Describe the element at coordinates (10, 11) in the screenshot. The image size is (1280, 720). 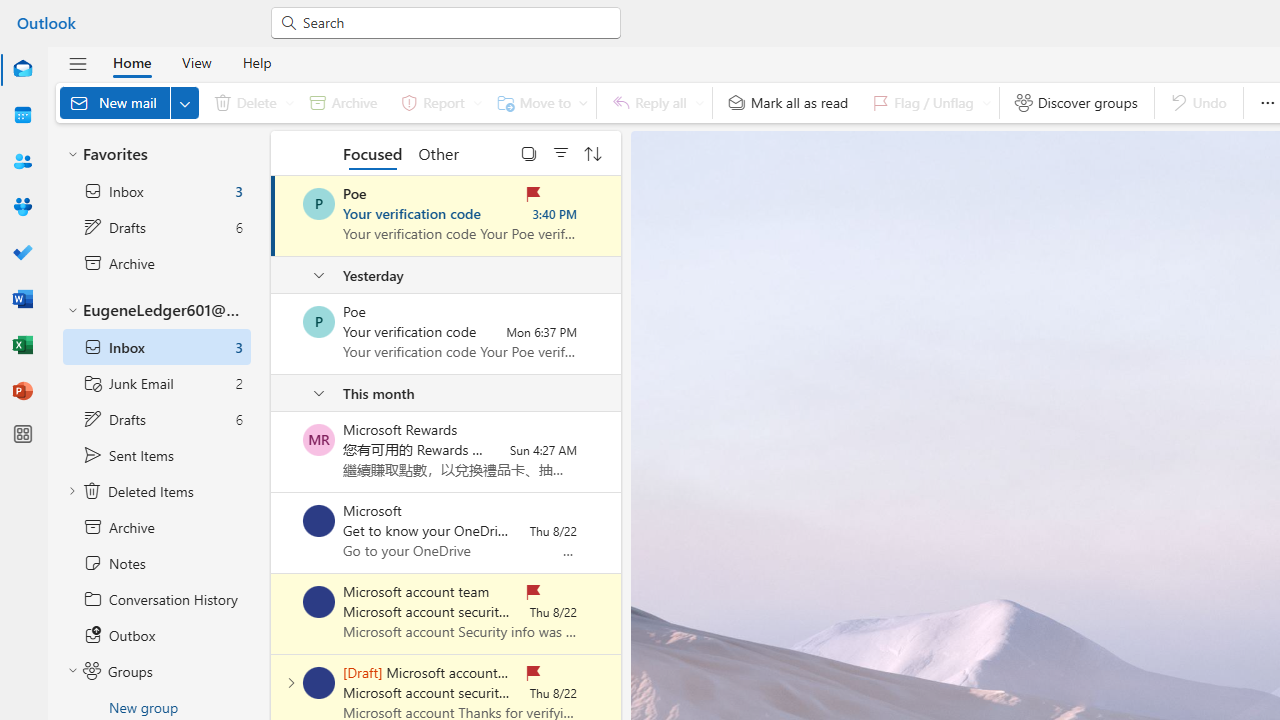
I see `System` at that location.